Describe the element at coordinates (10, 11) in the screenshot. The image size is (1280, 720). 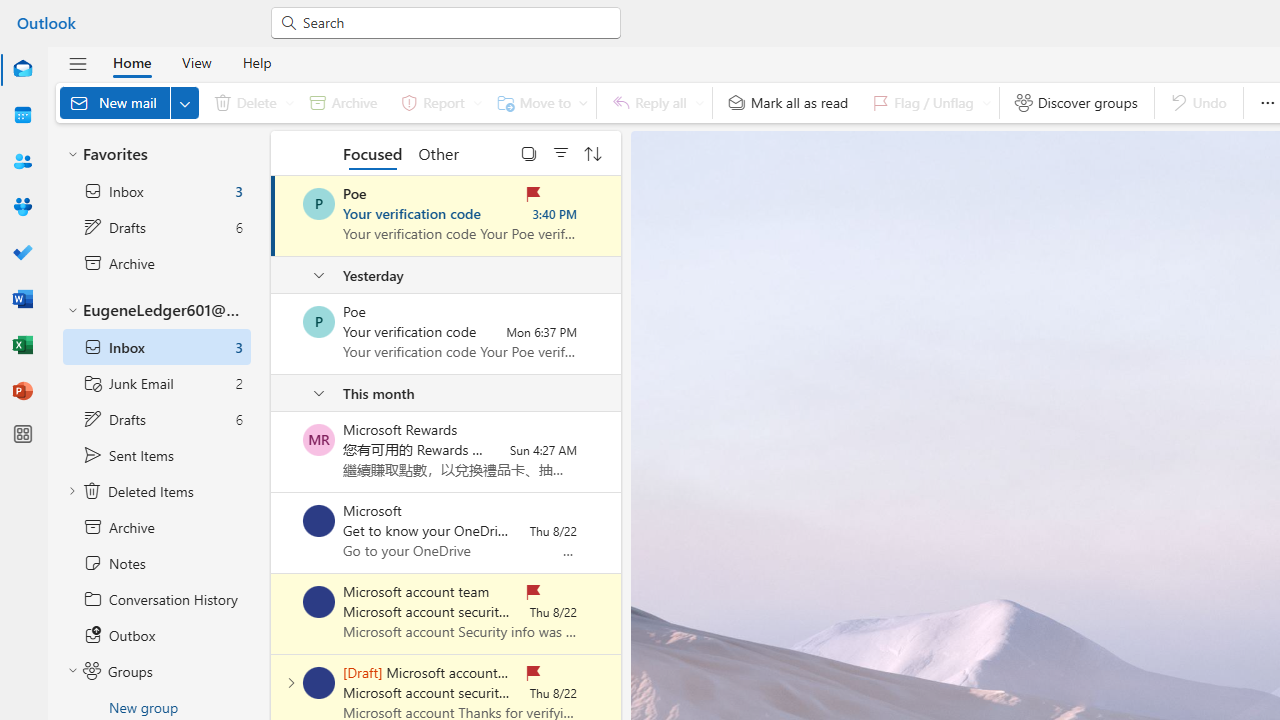
I see `System` at that location.